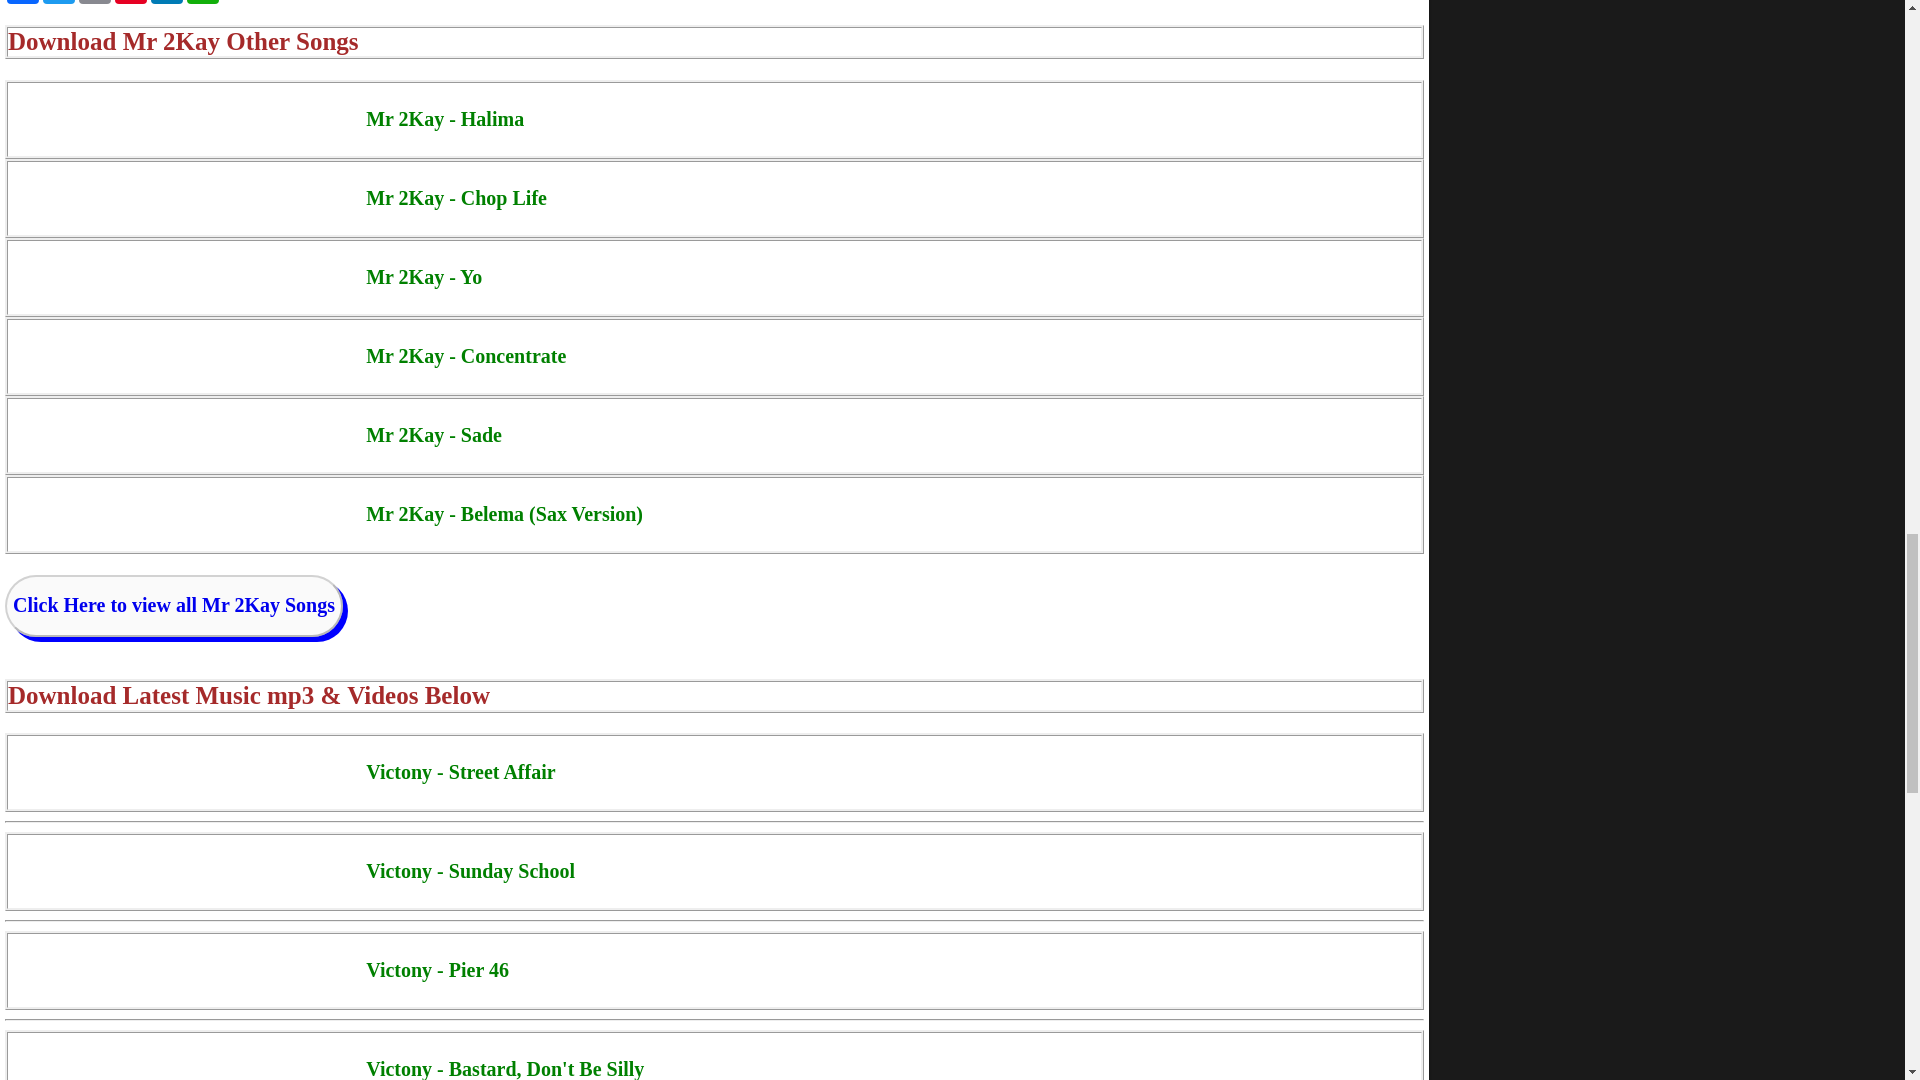 This screenshot has height=1080, width=1920. What do you see at coordinates (94, 2) in the screenshot?
I see `Email` at bounding box center [94, 2].